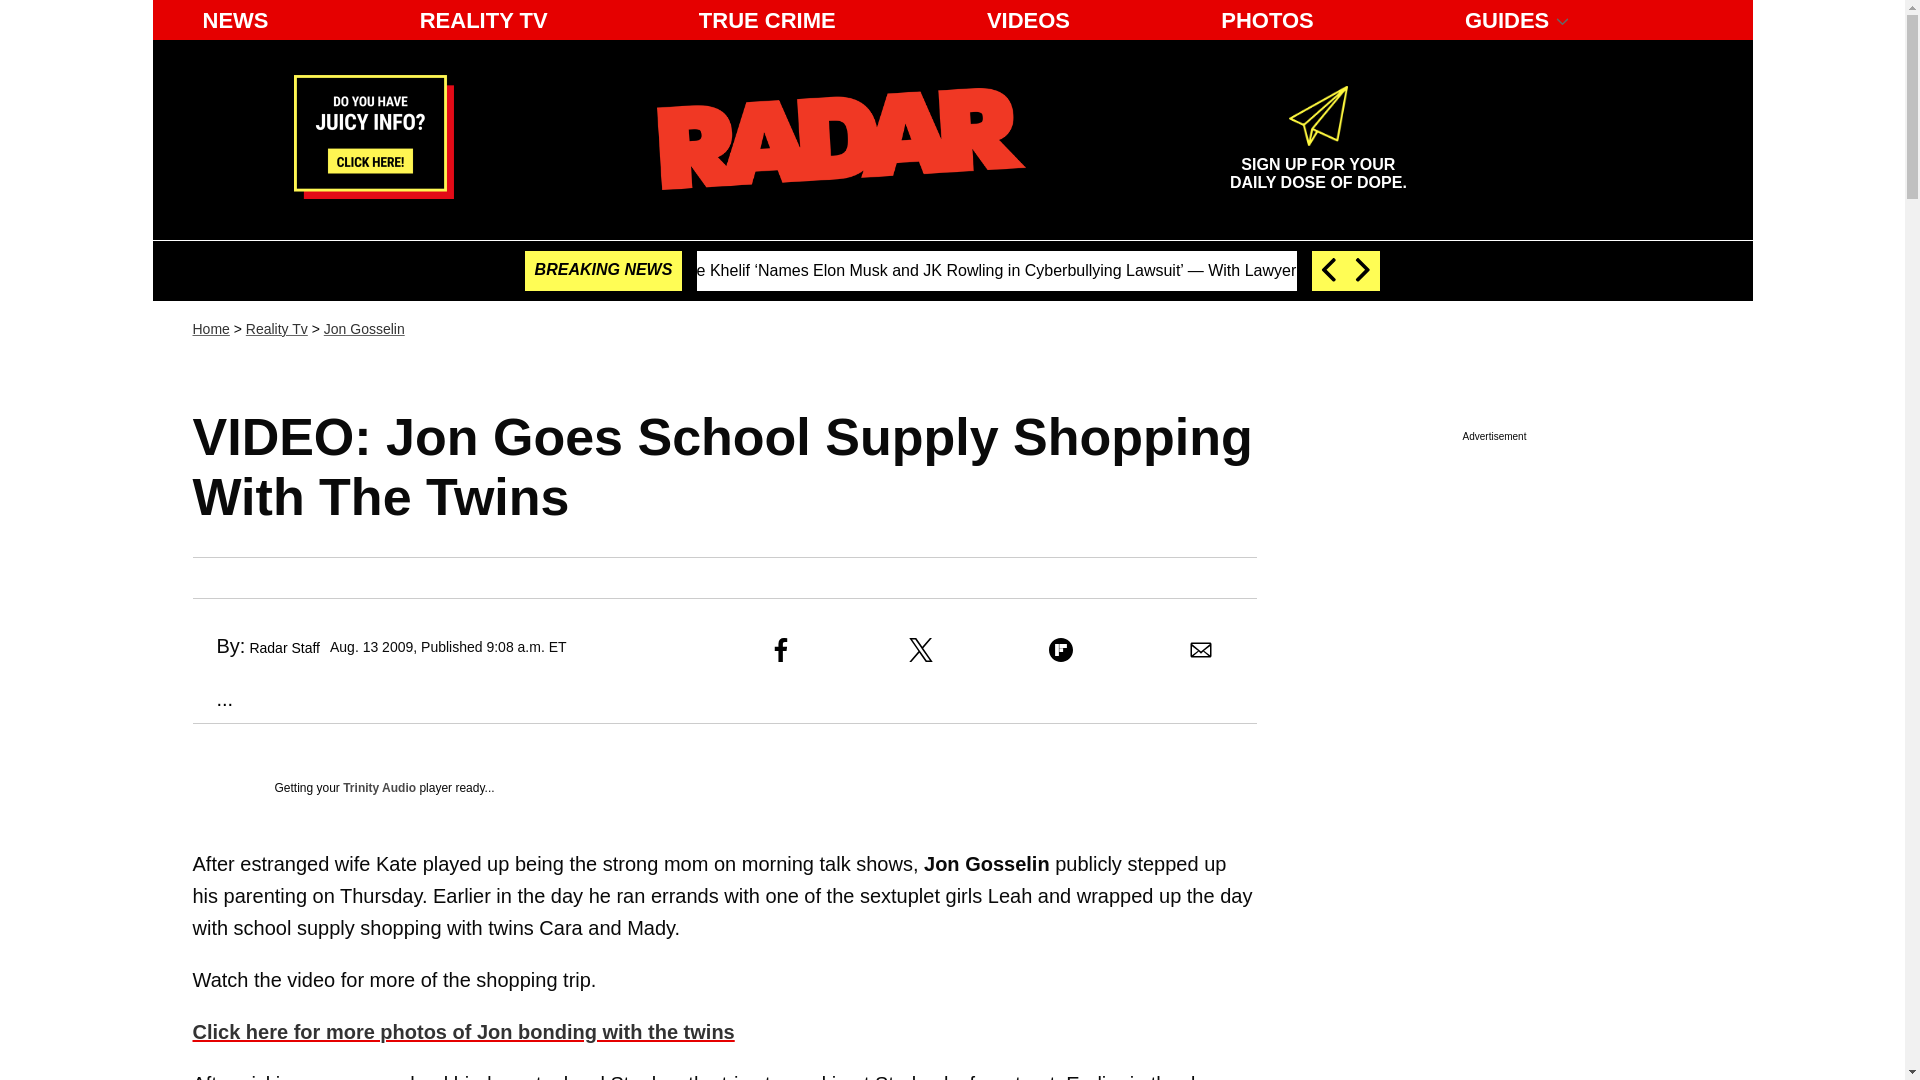 Image resolution: width=1920 pixels, height=1080 pixels. I want to click on Trinity Audio, so click(380, 787).